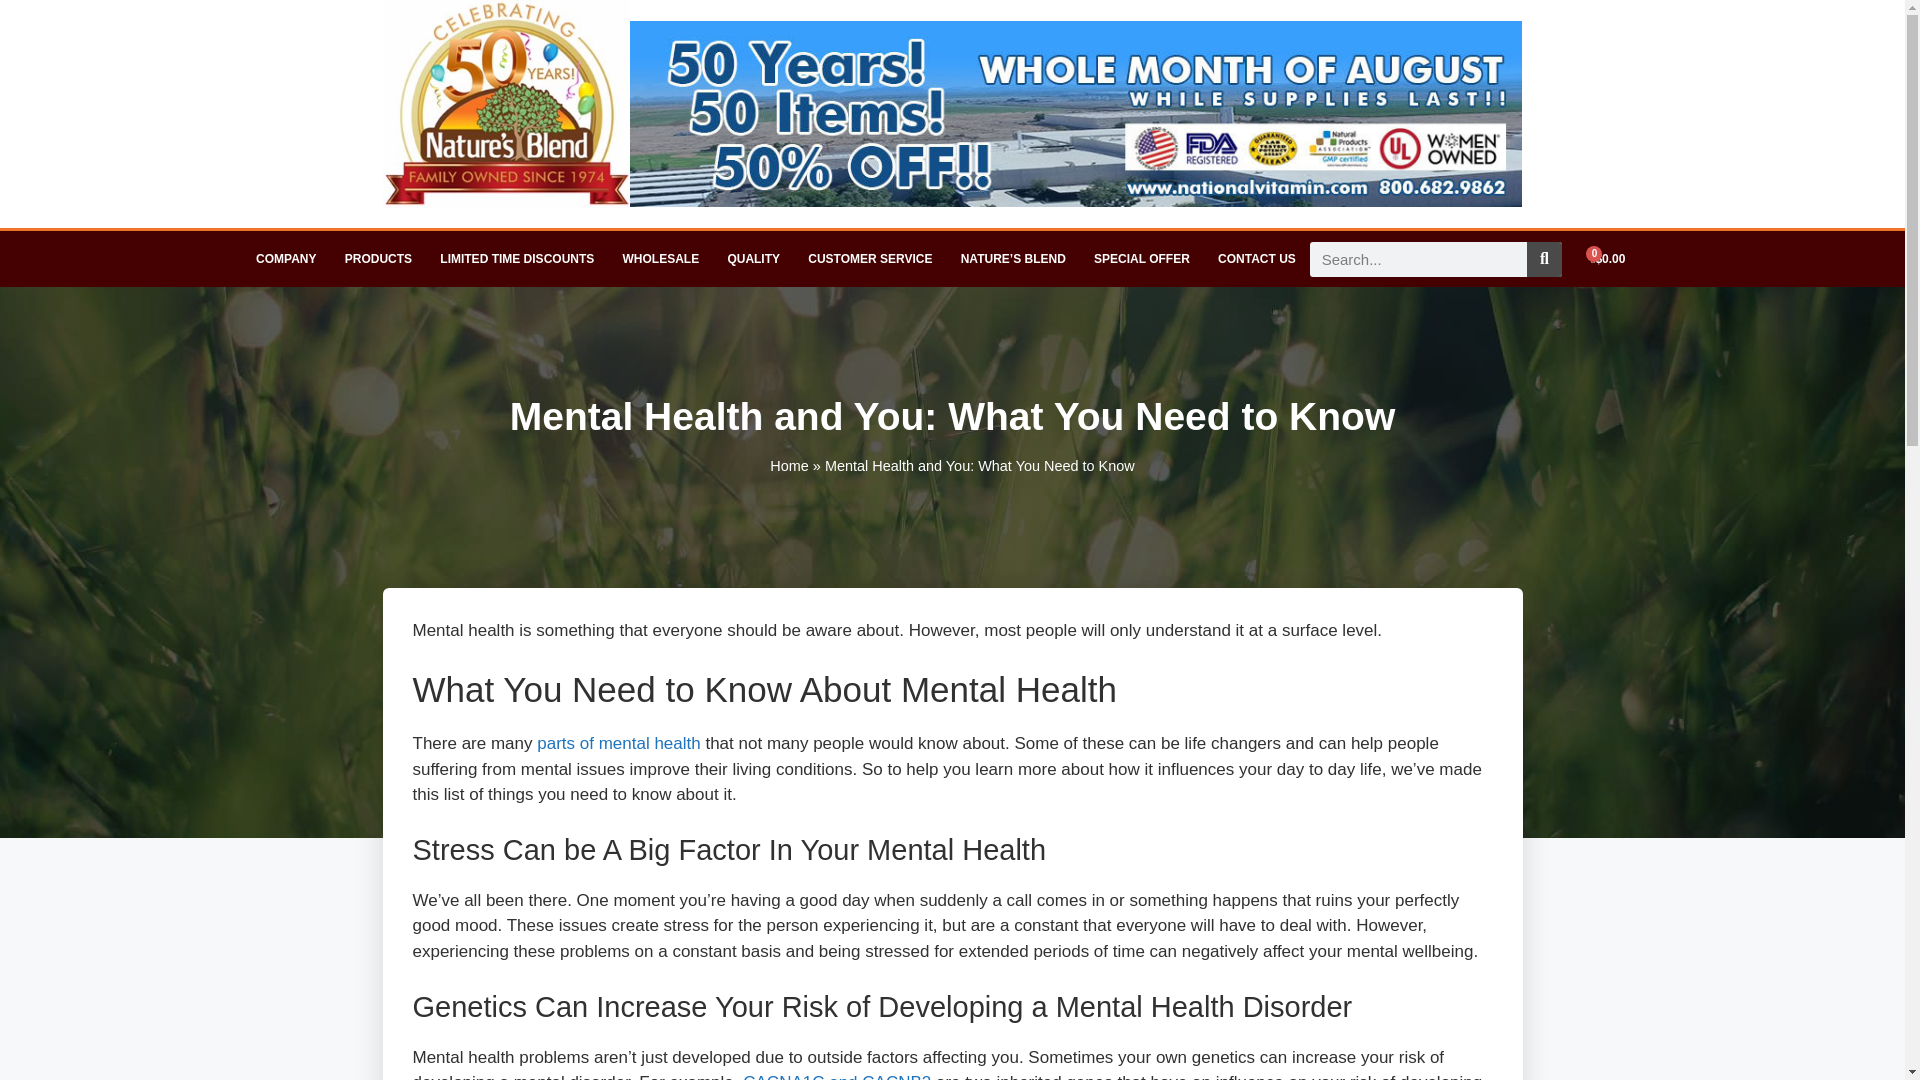 This screenshot has width=1920, height=1080. I want to click on LIMITED TIME DISCOUNTS, so click(517, 259).